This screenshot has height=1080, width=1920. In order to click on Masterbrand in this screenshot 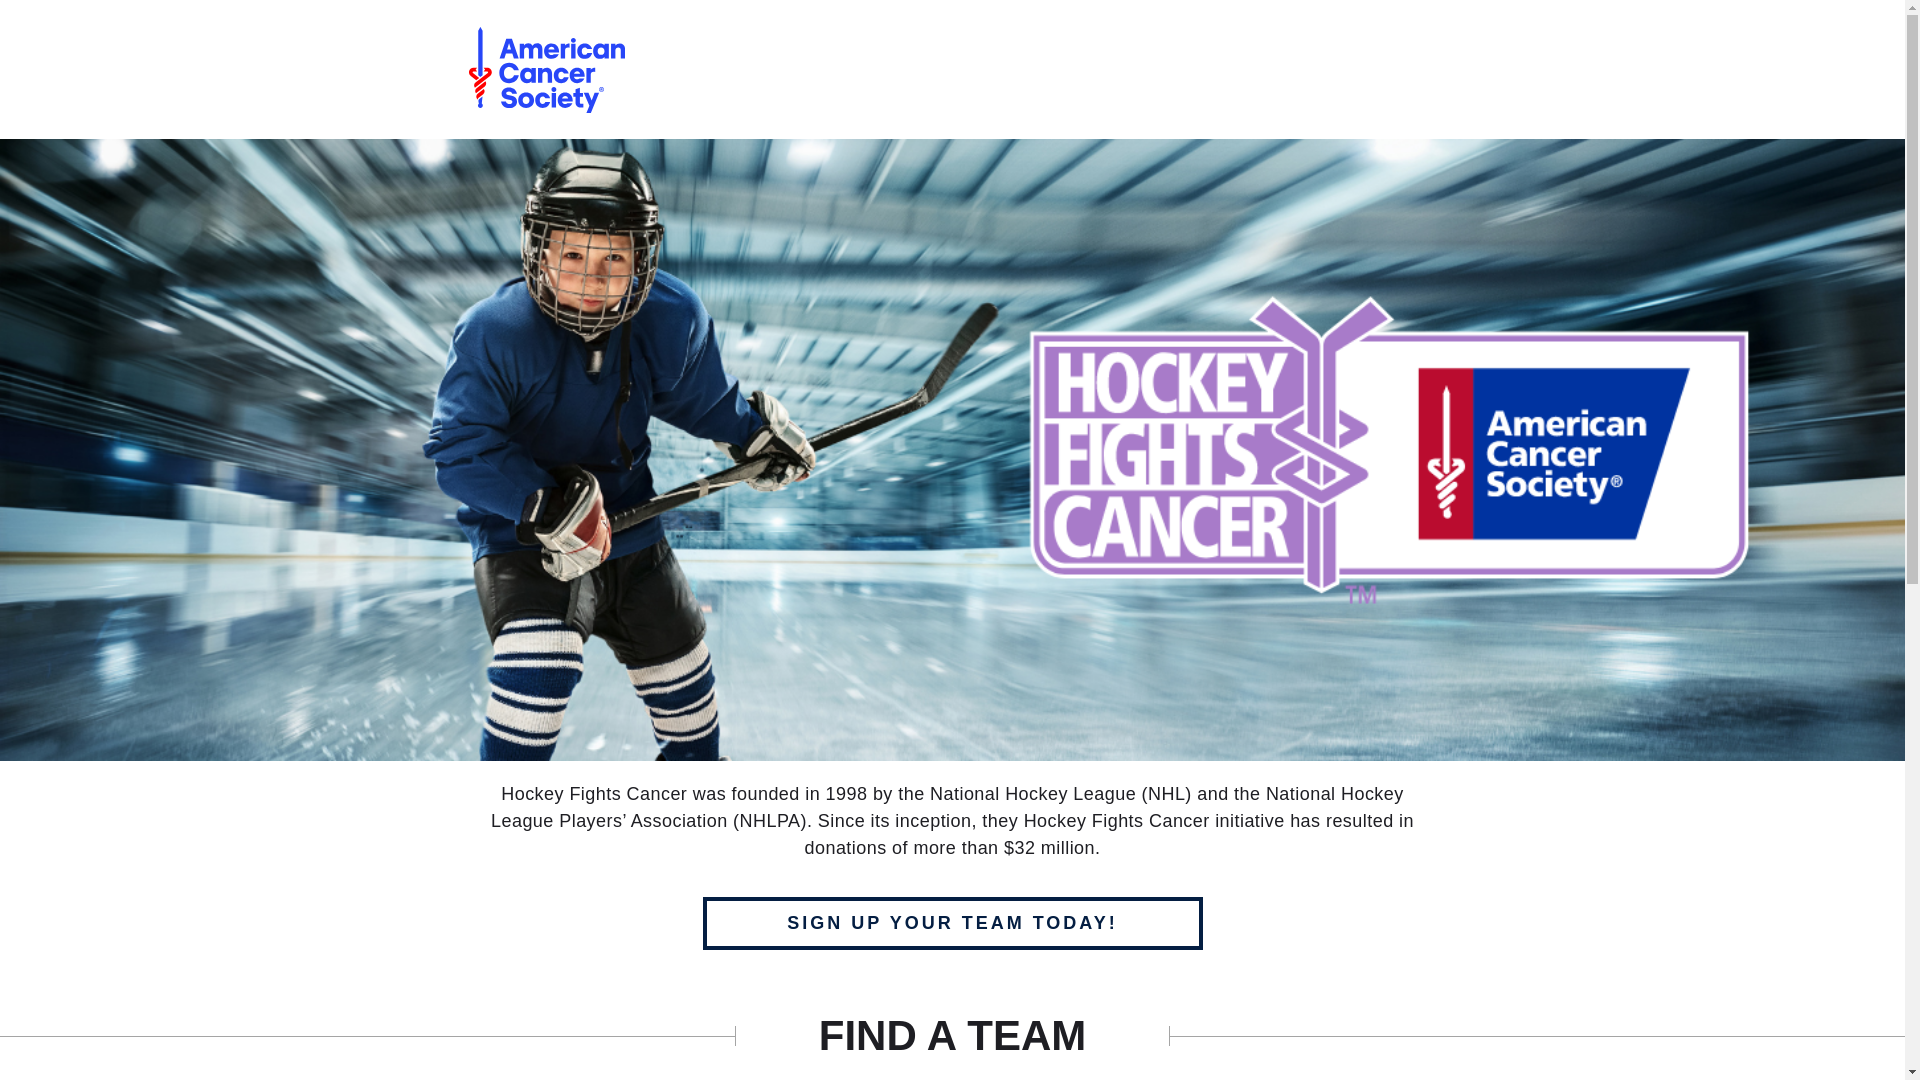, I will do `click(546, 69)`.